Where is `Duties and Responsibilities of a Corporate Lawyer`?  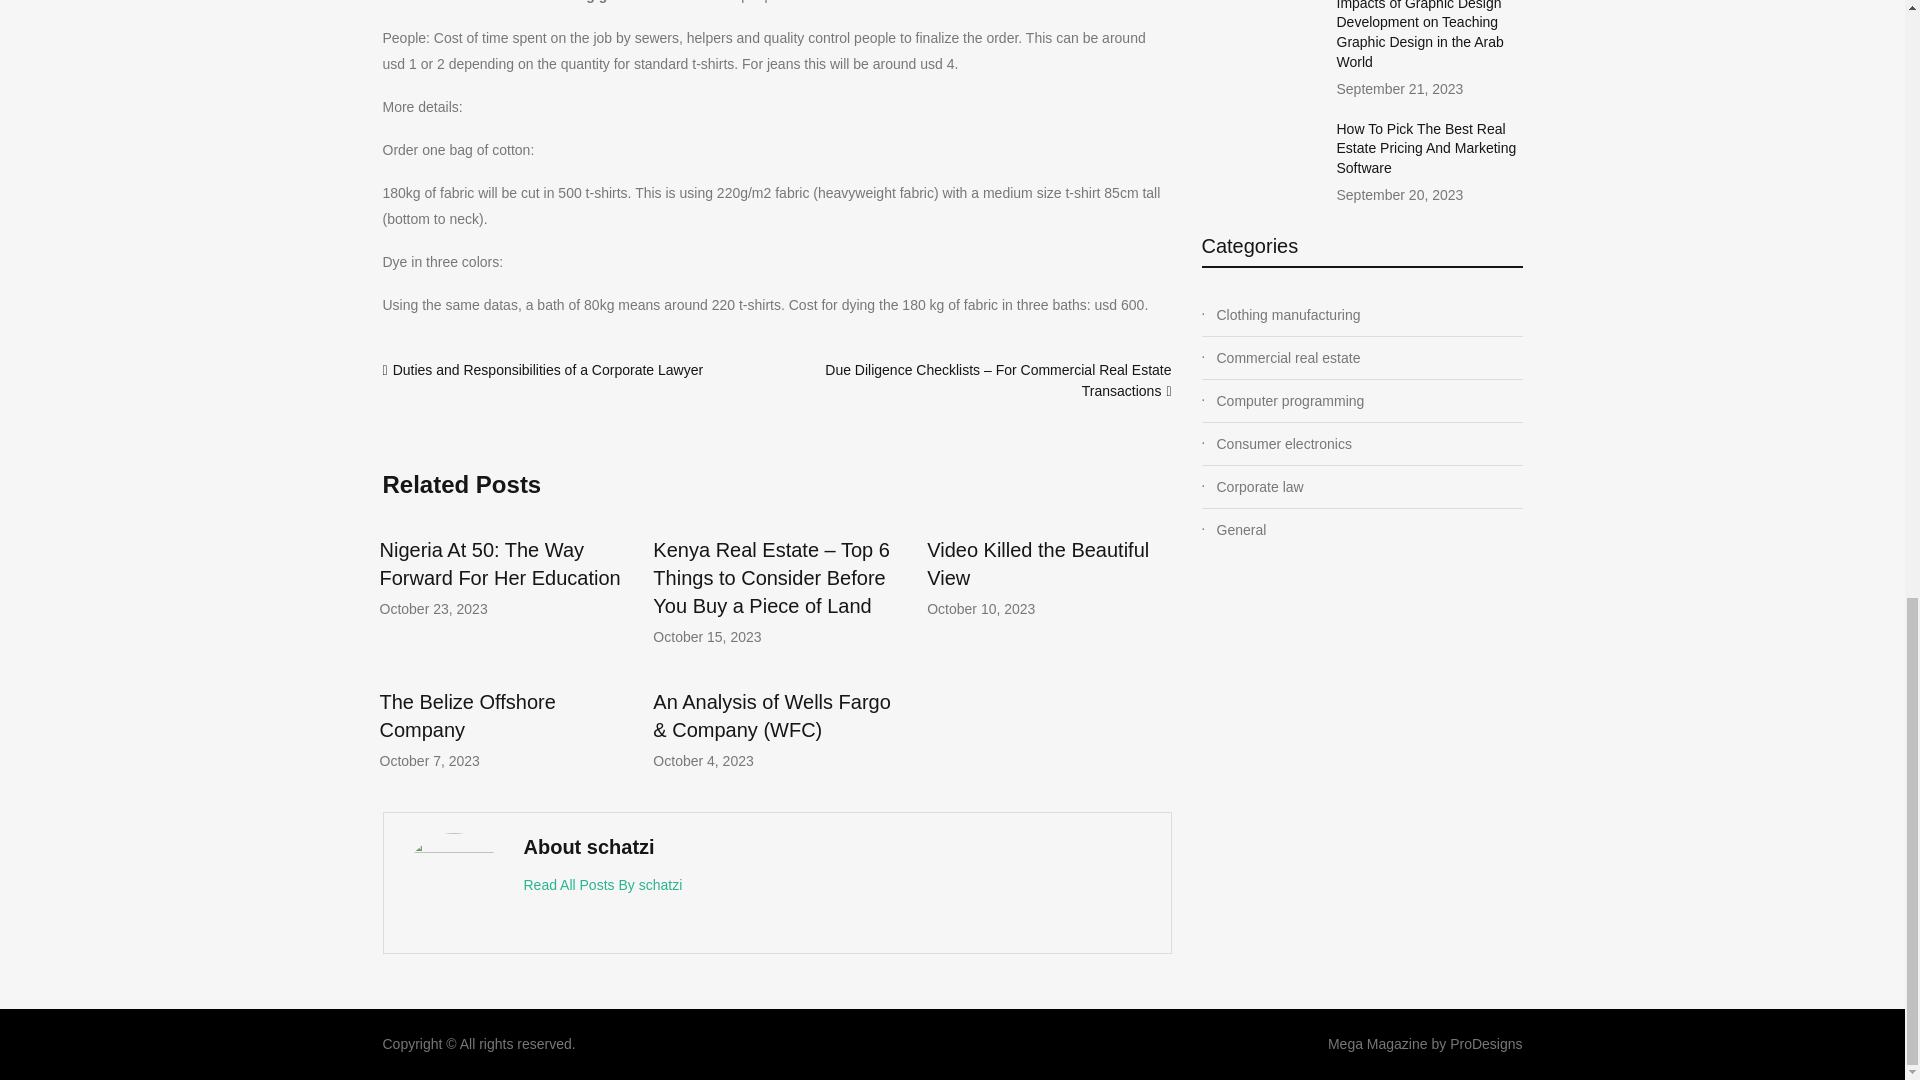
Duties and Responsibilities of a Corporate Lawyer is located at coordinates (548, 370).